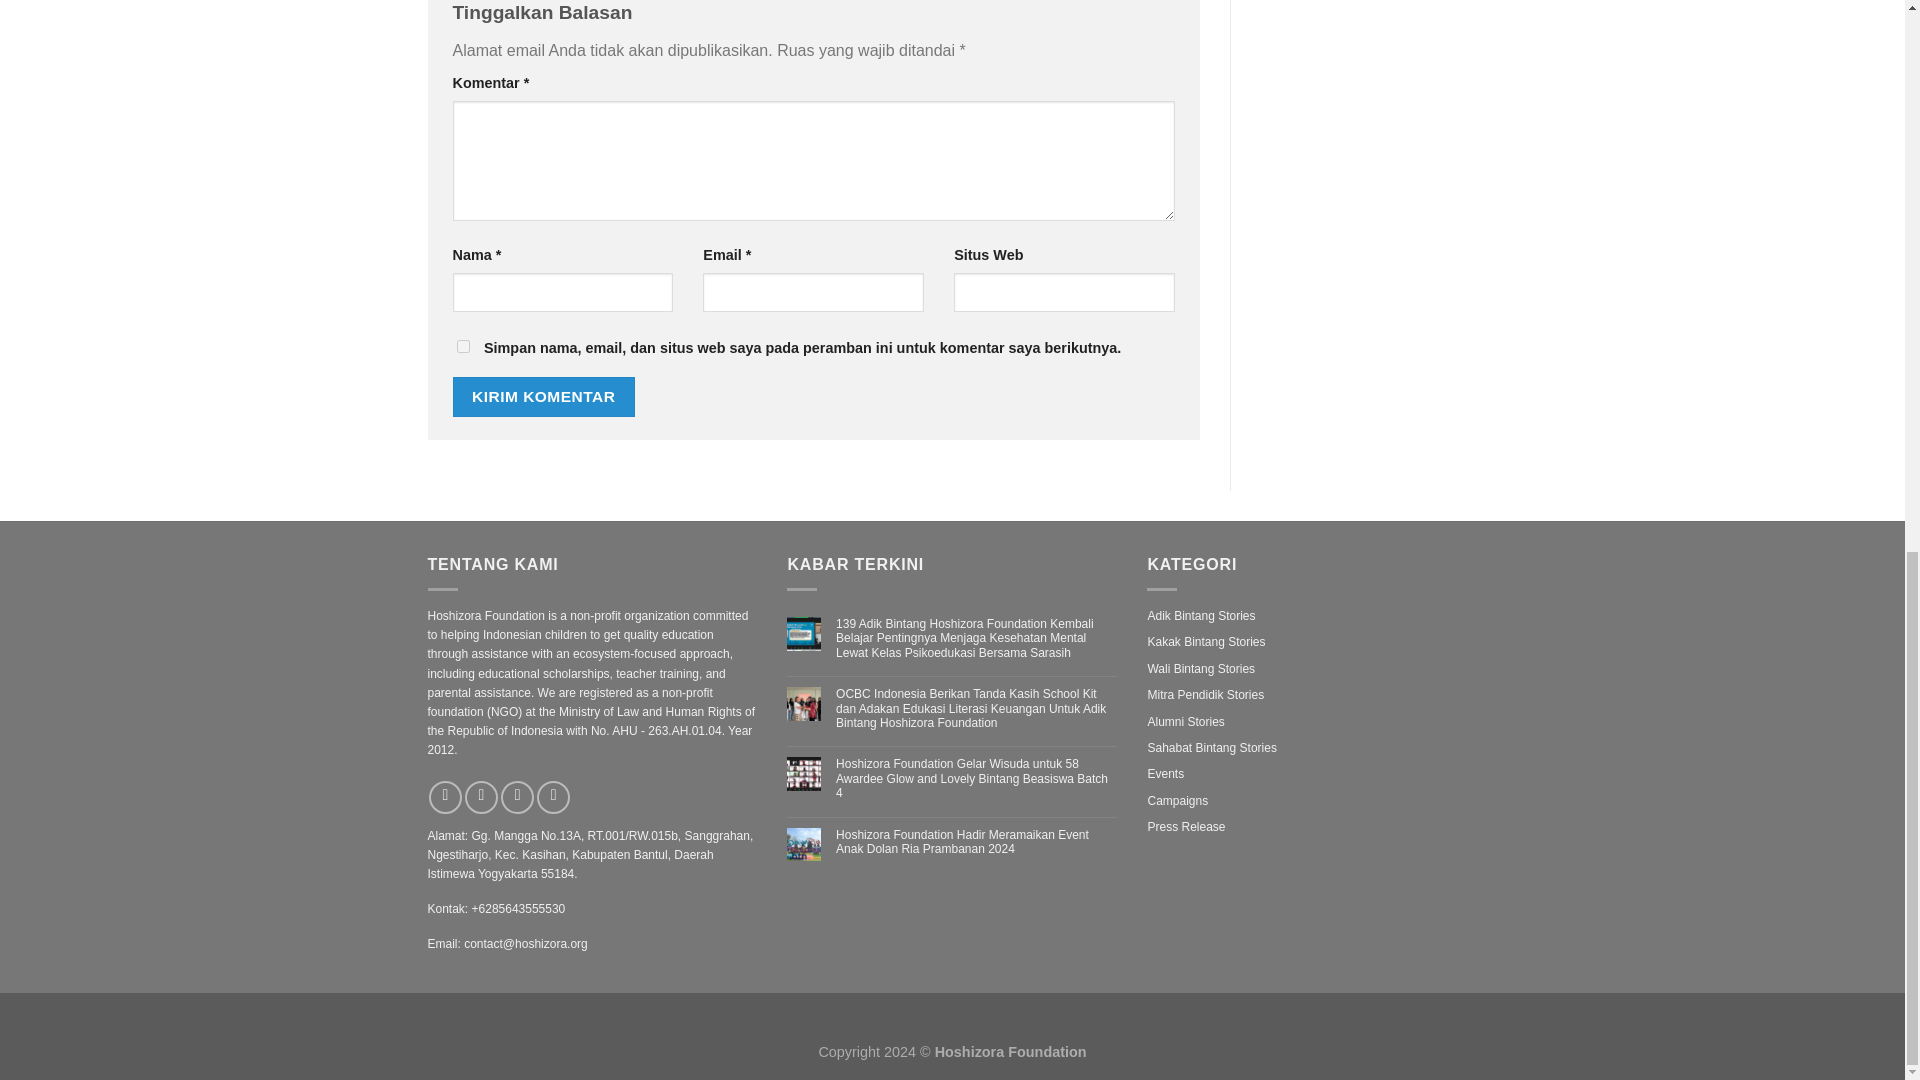 The width and height of the screenshot is (1920, 1080). Describe the element at coordinates (480, 797) in the screenshot. I see `Follow on Instagram` at that location.